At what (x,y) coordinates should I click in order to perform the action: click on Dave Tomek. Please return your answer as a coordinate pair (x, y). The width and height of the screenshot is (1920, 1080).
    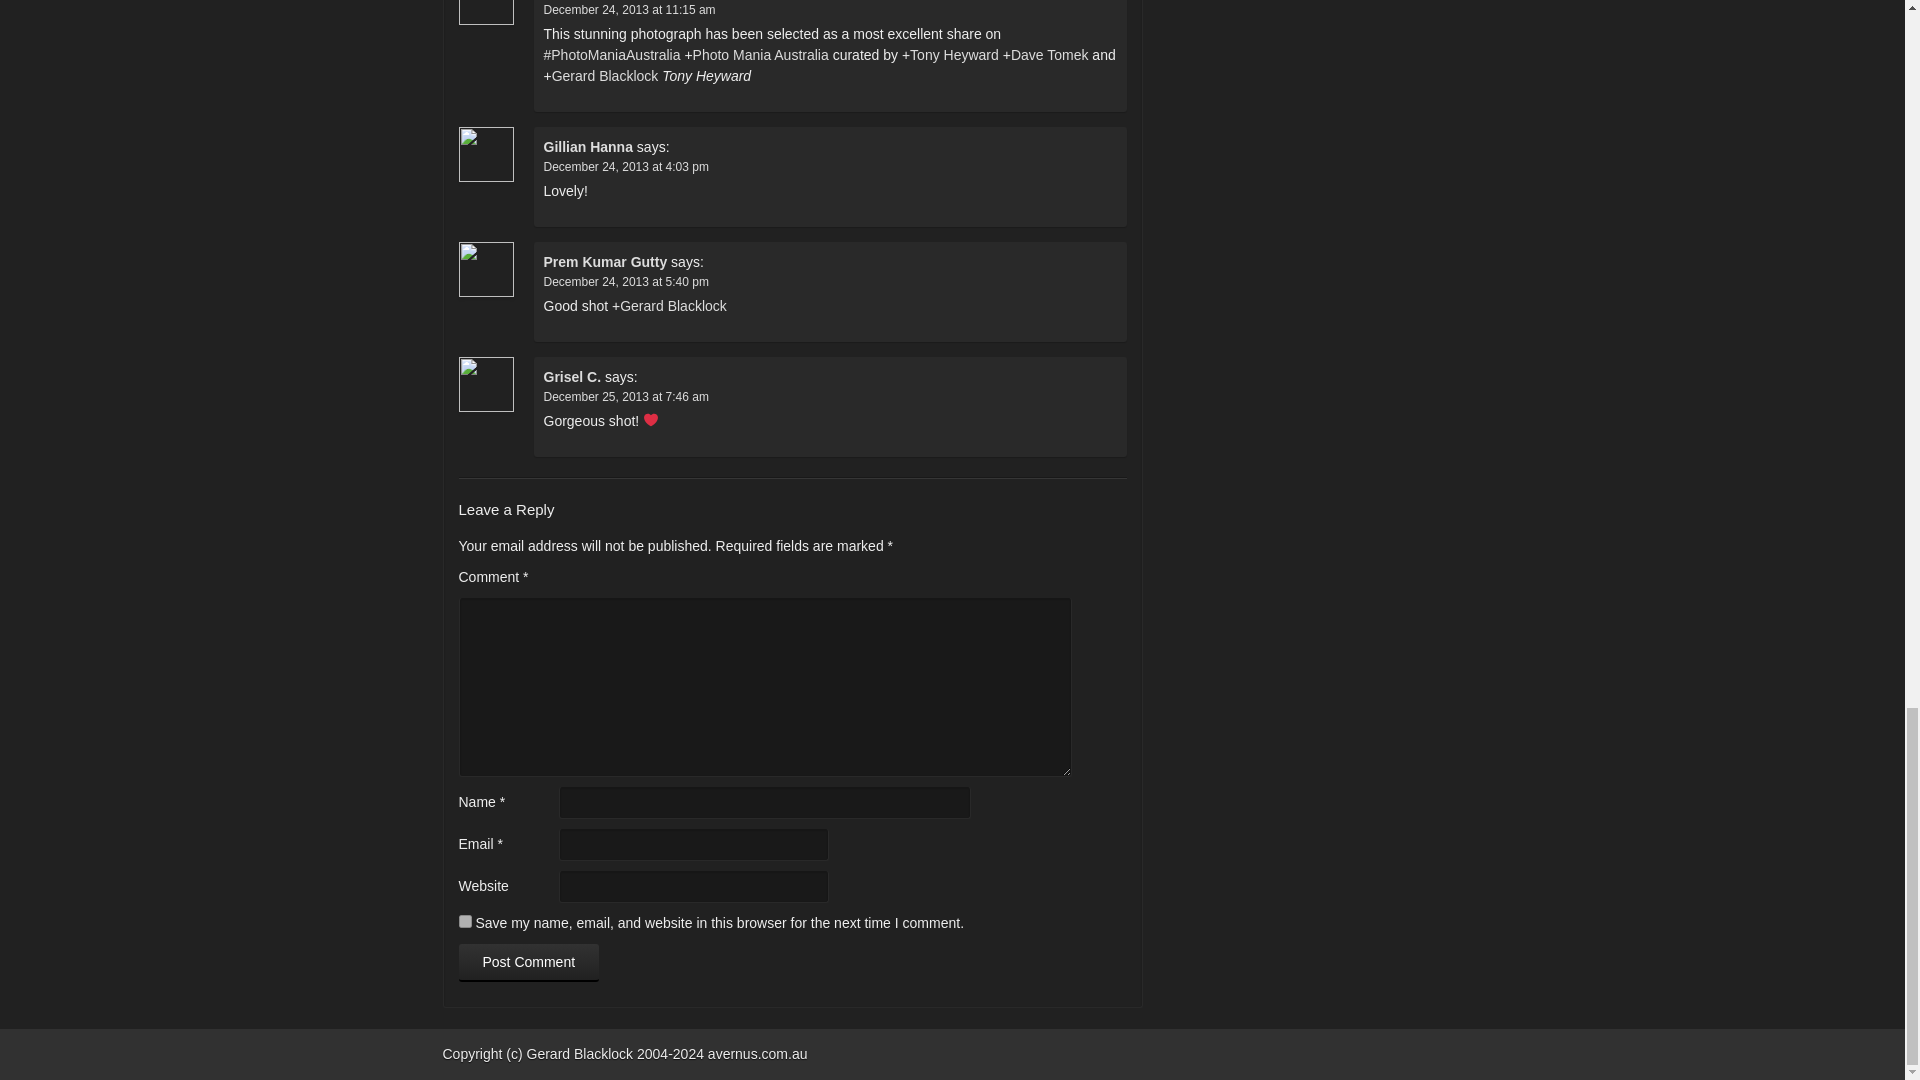
    Looking at the image, I should click on (1050, 54).